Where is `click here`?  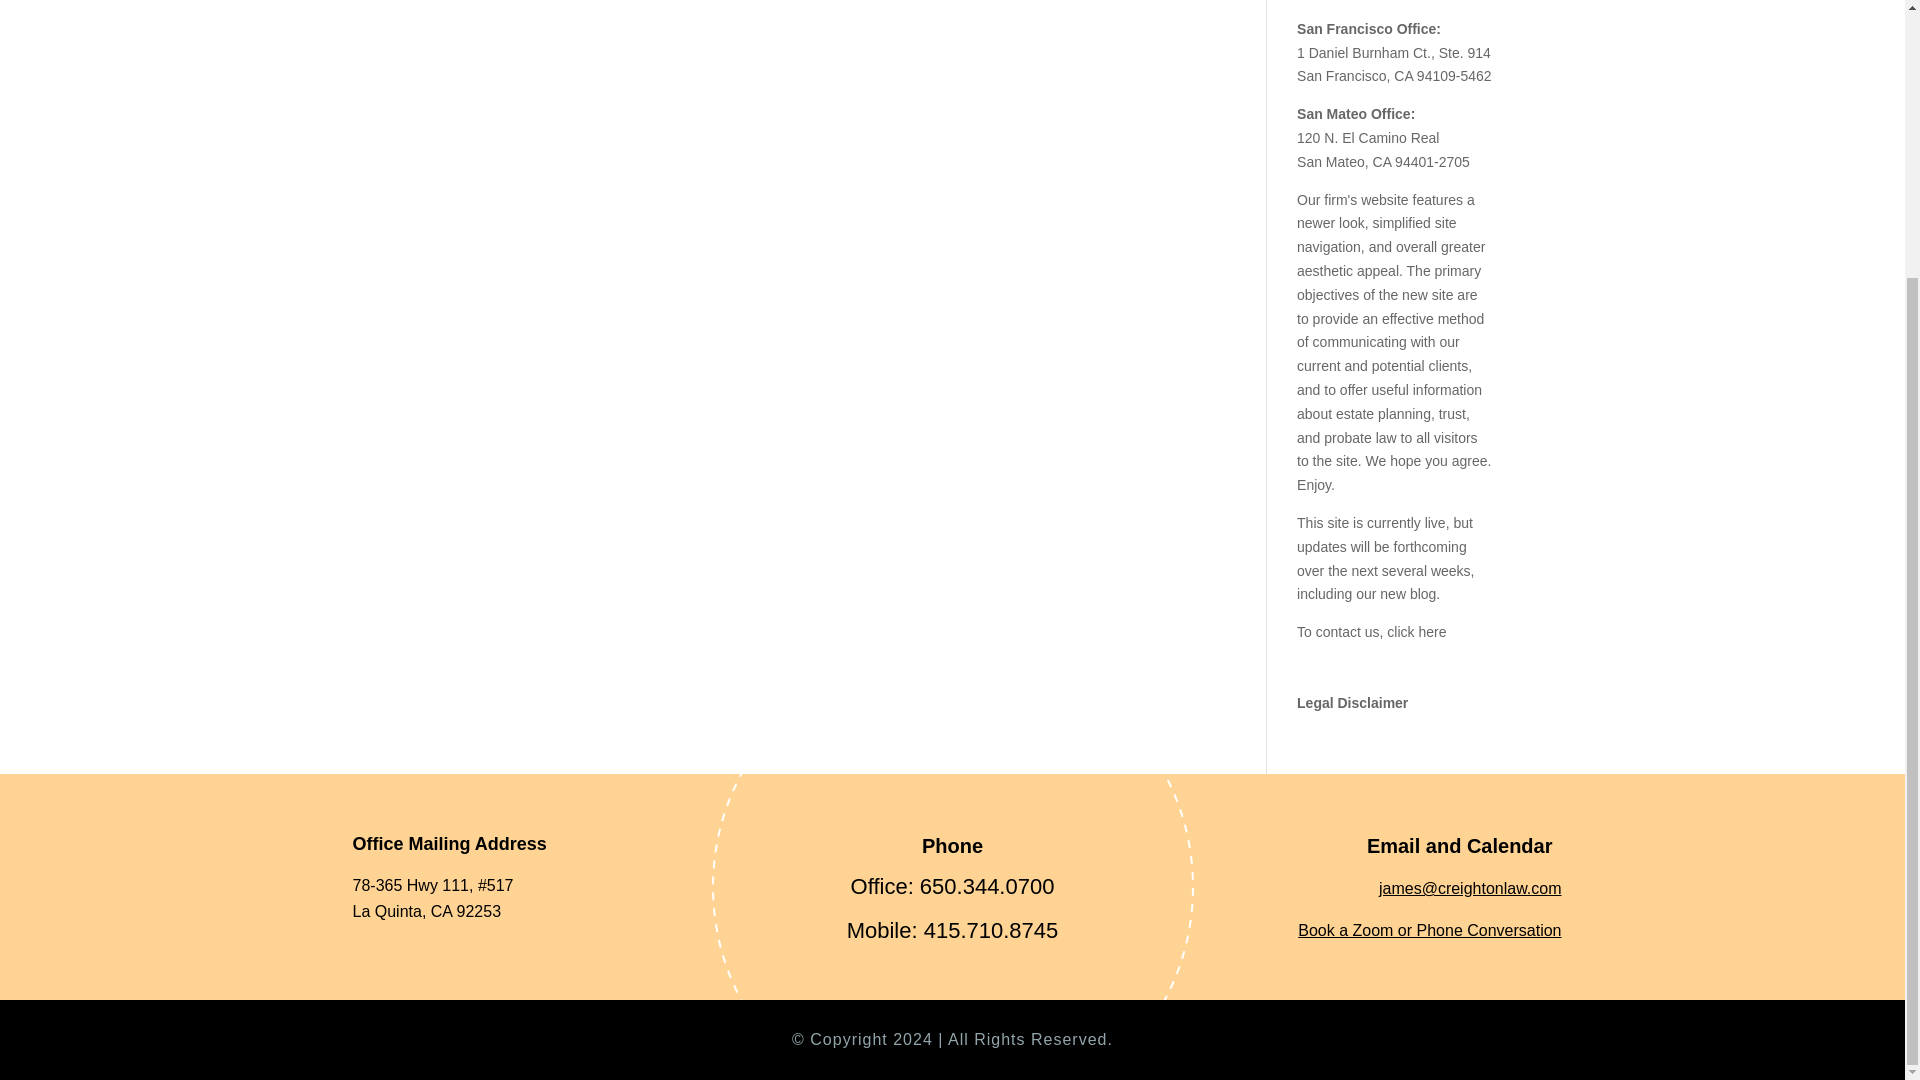
click here is located at coordinates (1416, 632).